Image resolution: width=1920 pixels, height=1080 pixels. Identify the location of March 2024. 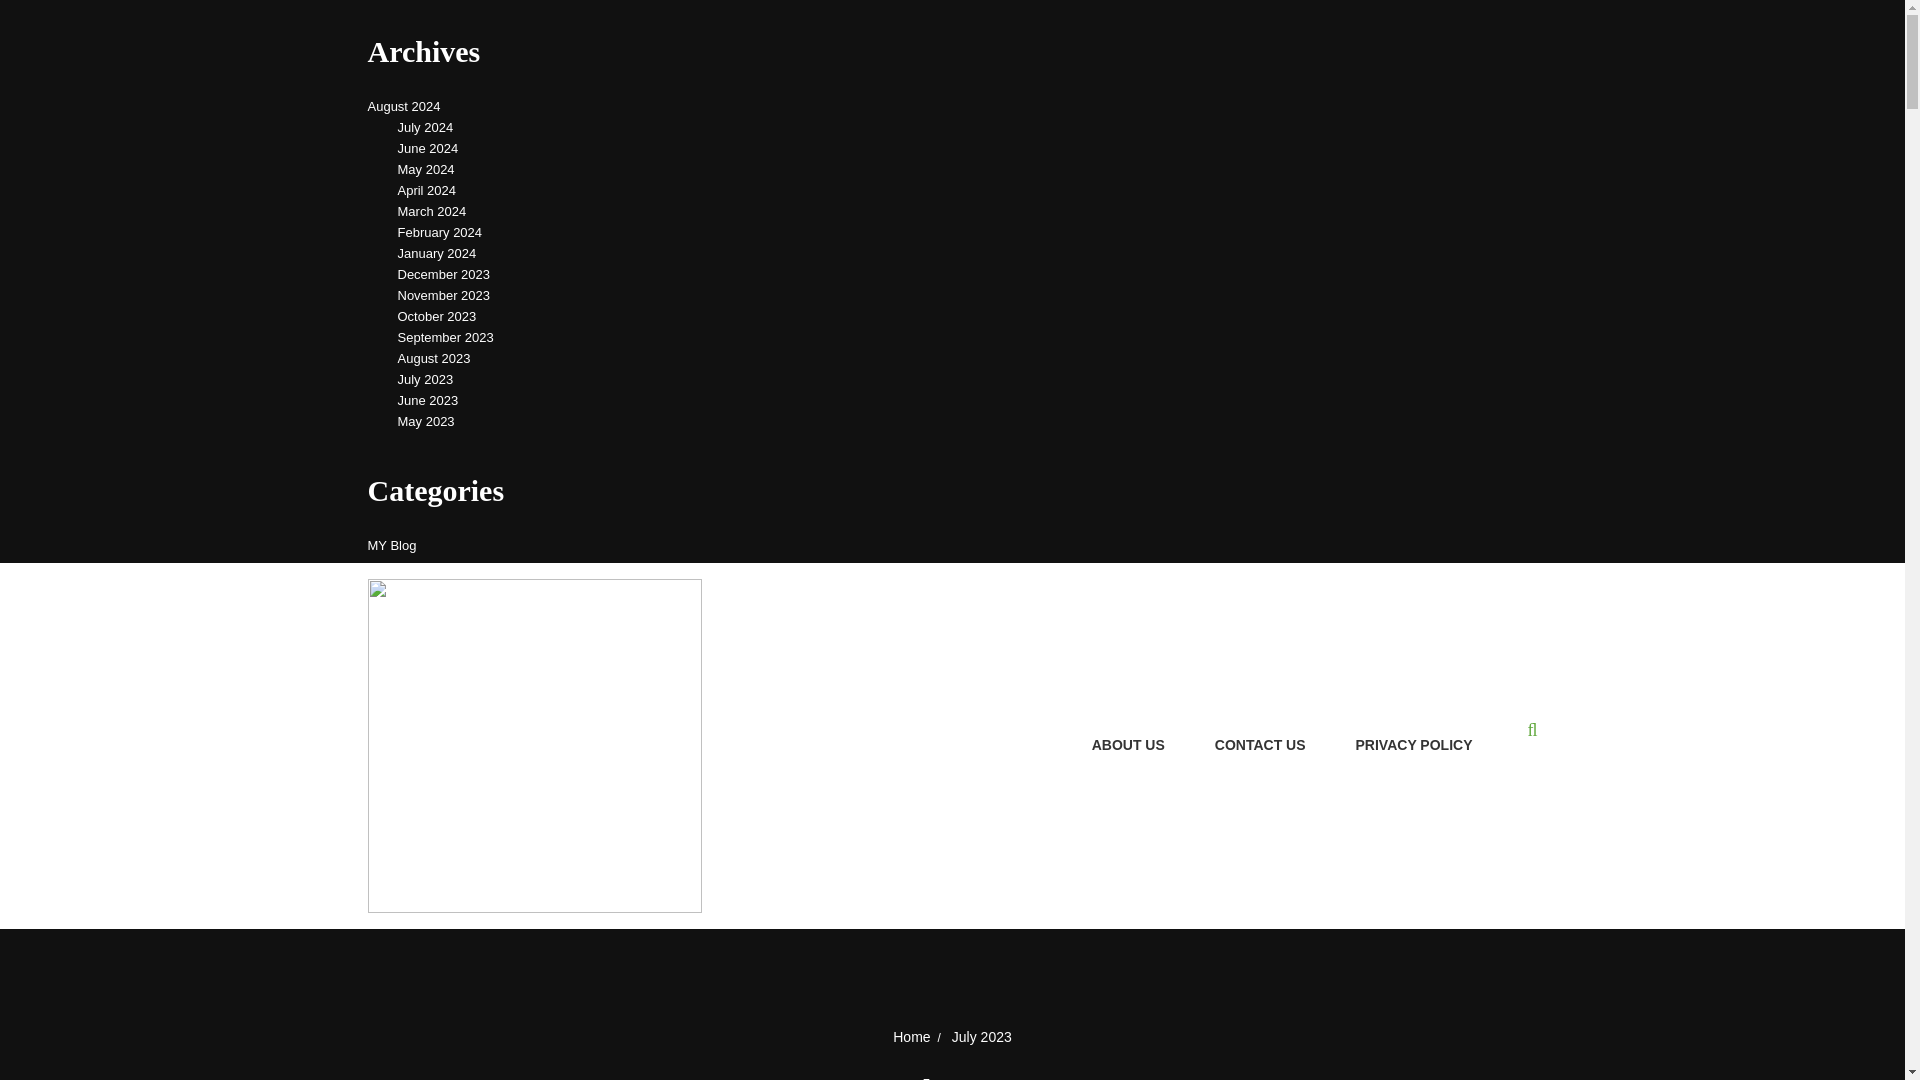
(432, 210).